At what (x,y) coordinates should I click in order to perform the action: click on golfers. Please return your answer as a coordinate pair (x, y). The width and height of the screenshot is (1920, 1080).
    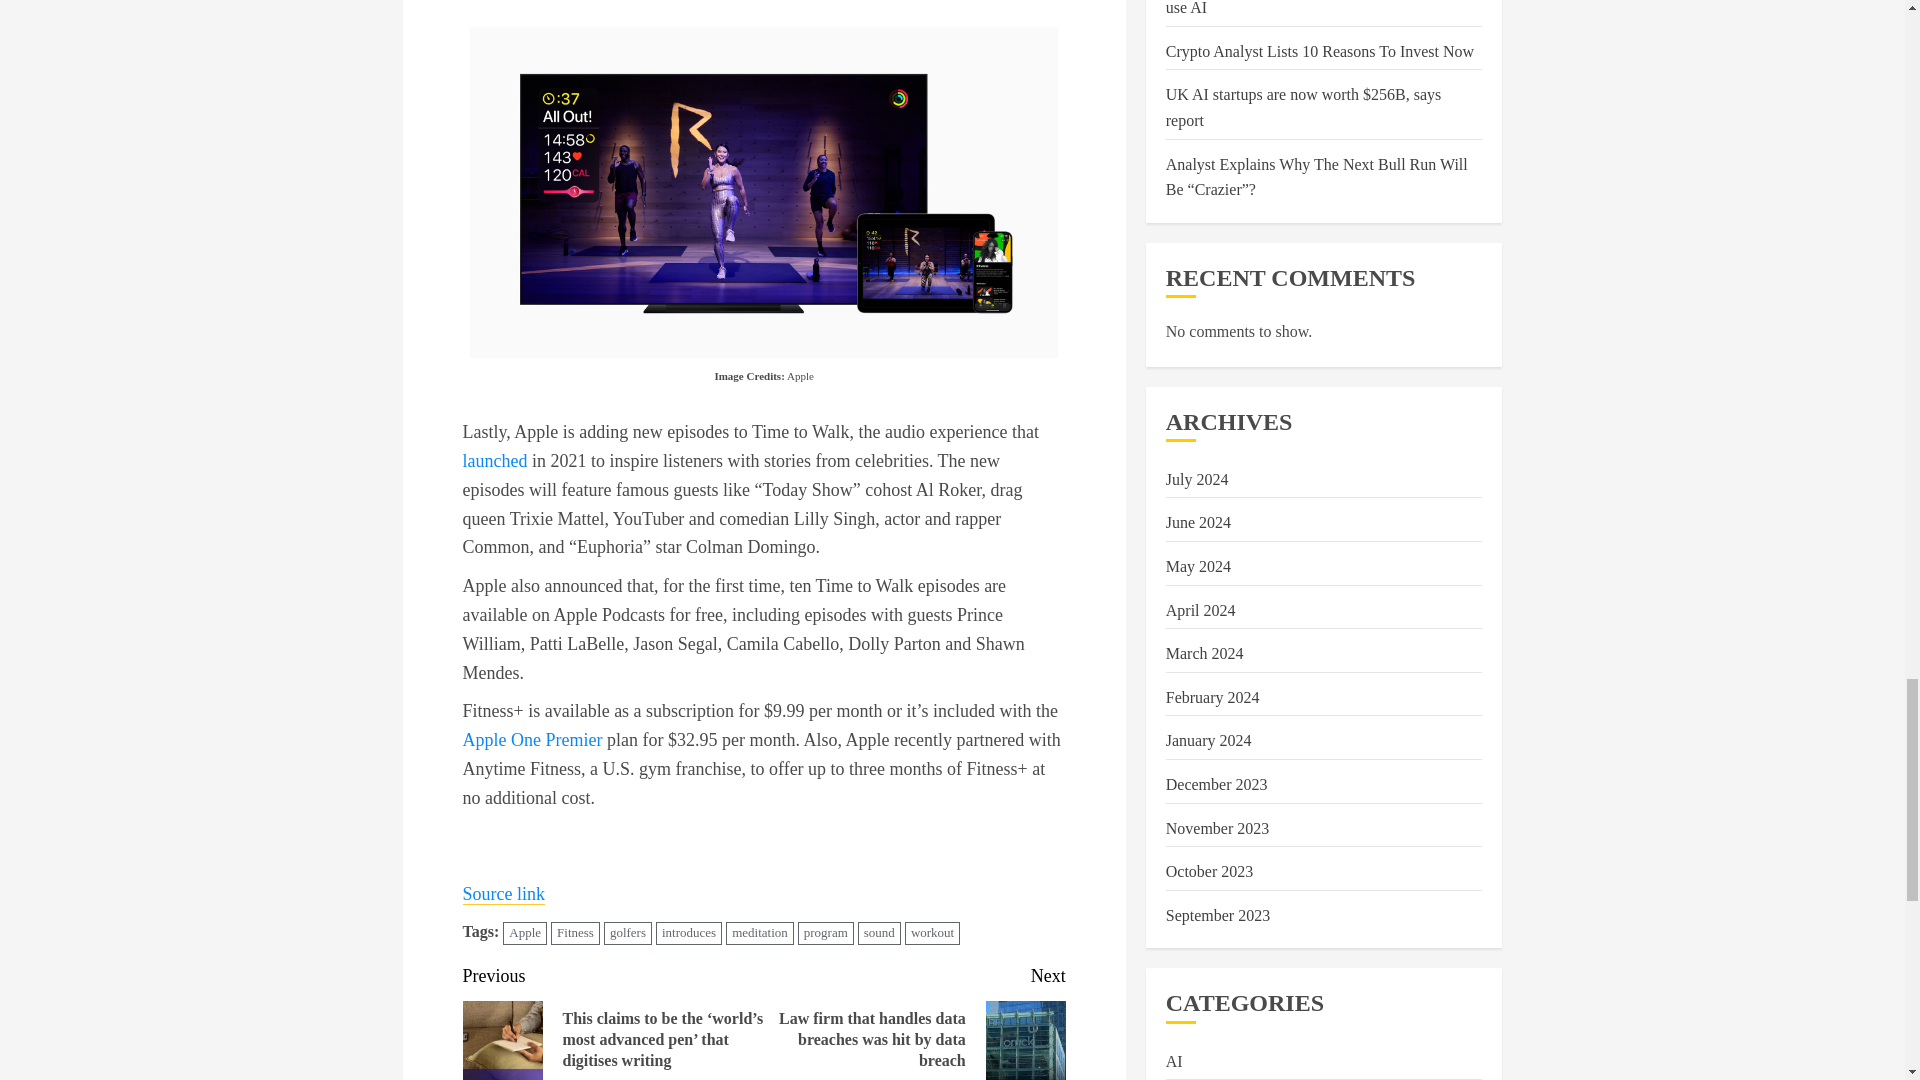
    Looking at the image, I should click on (628, 934).